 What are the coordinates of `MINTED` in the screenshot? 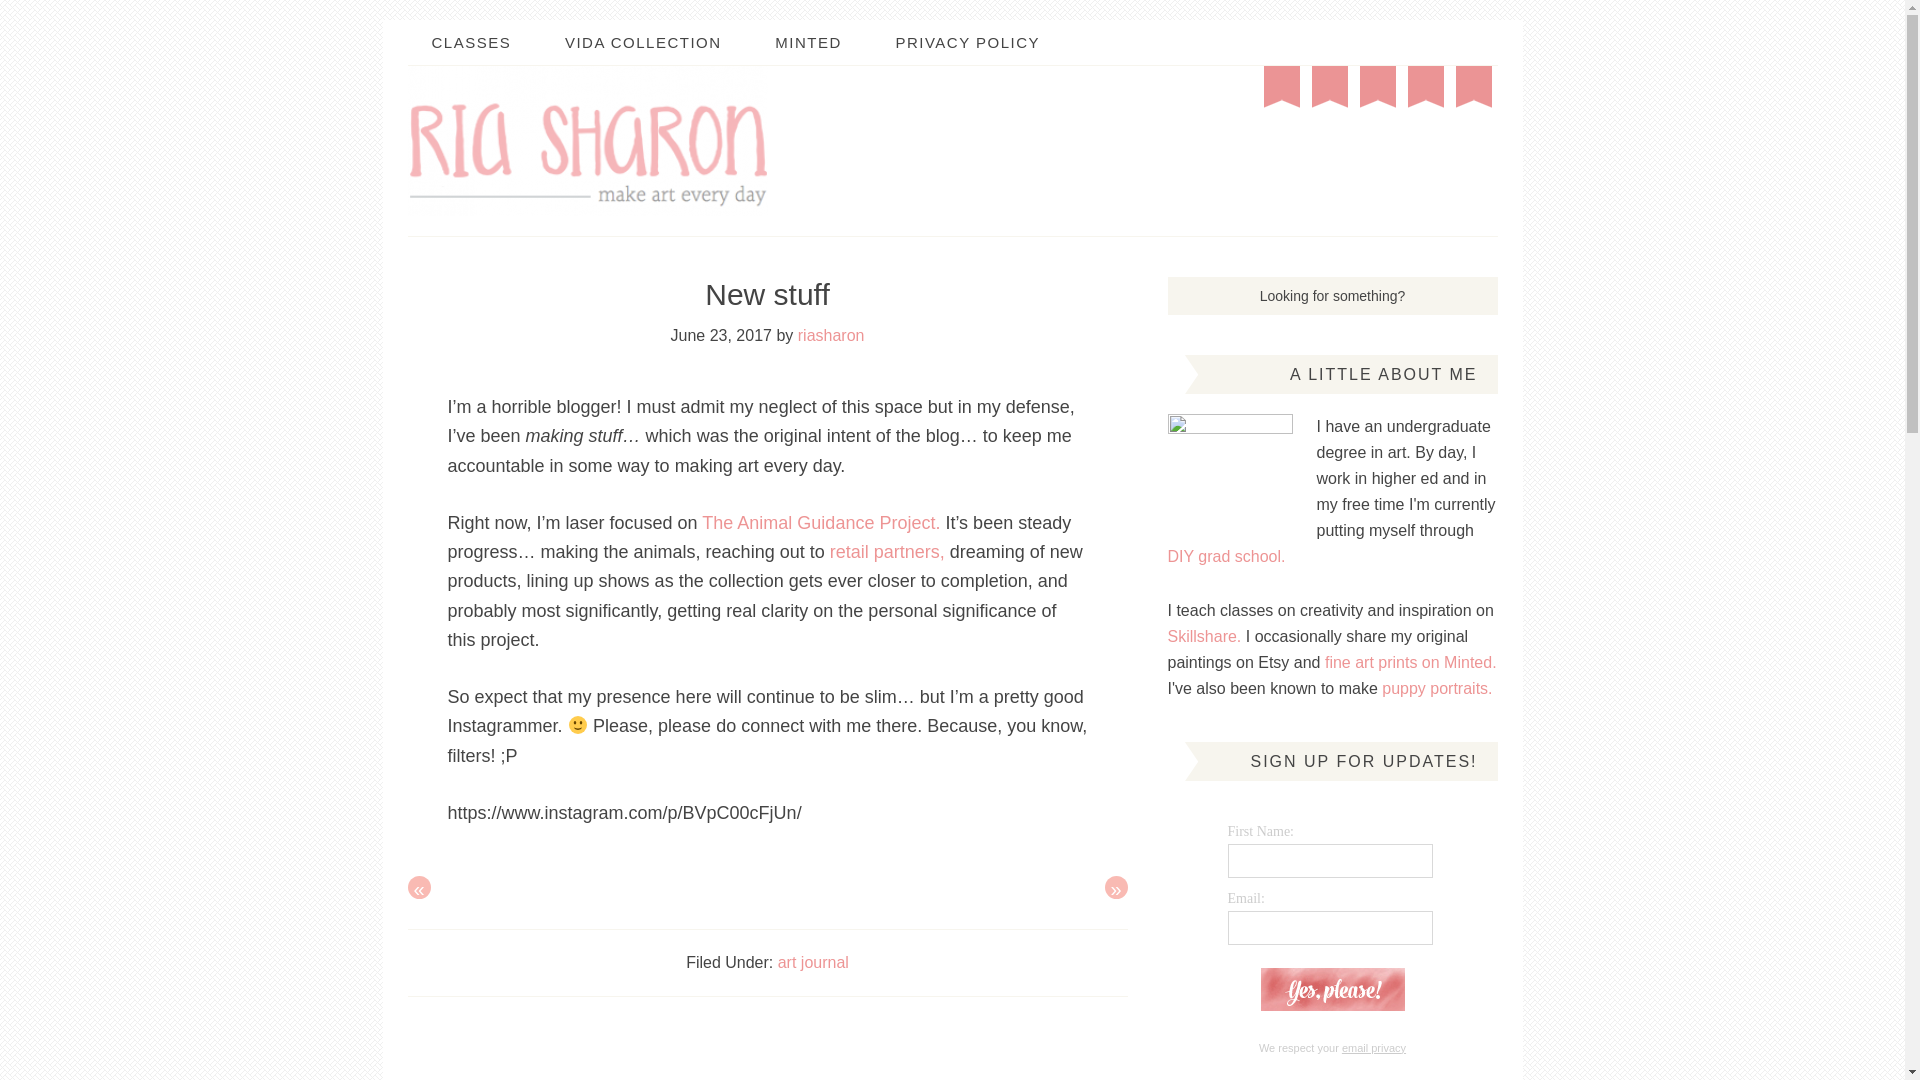 It's located at (808, 42).